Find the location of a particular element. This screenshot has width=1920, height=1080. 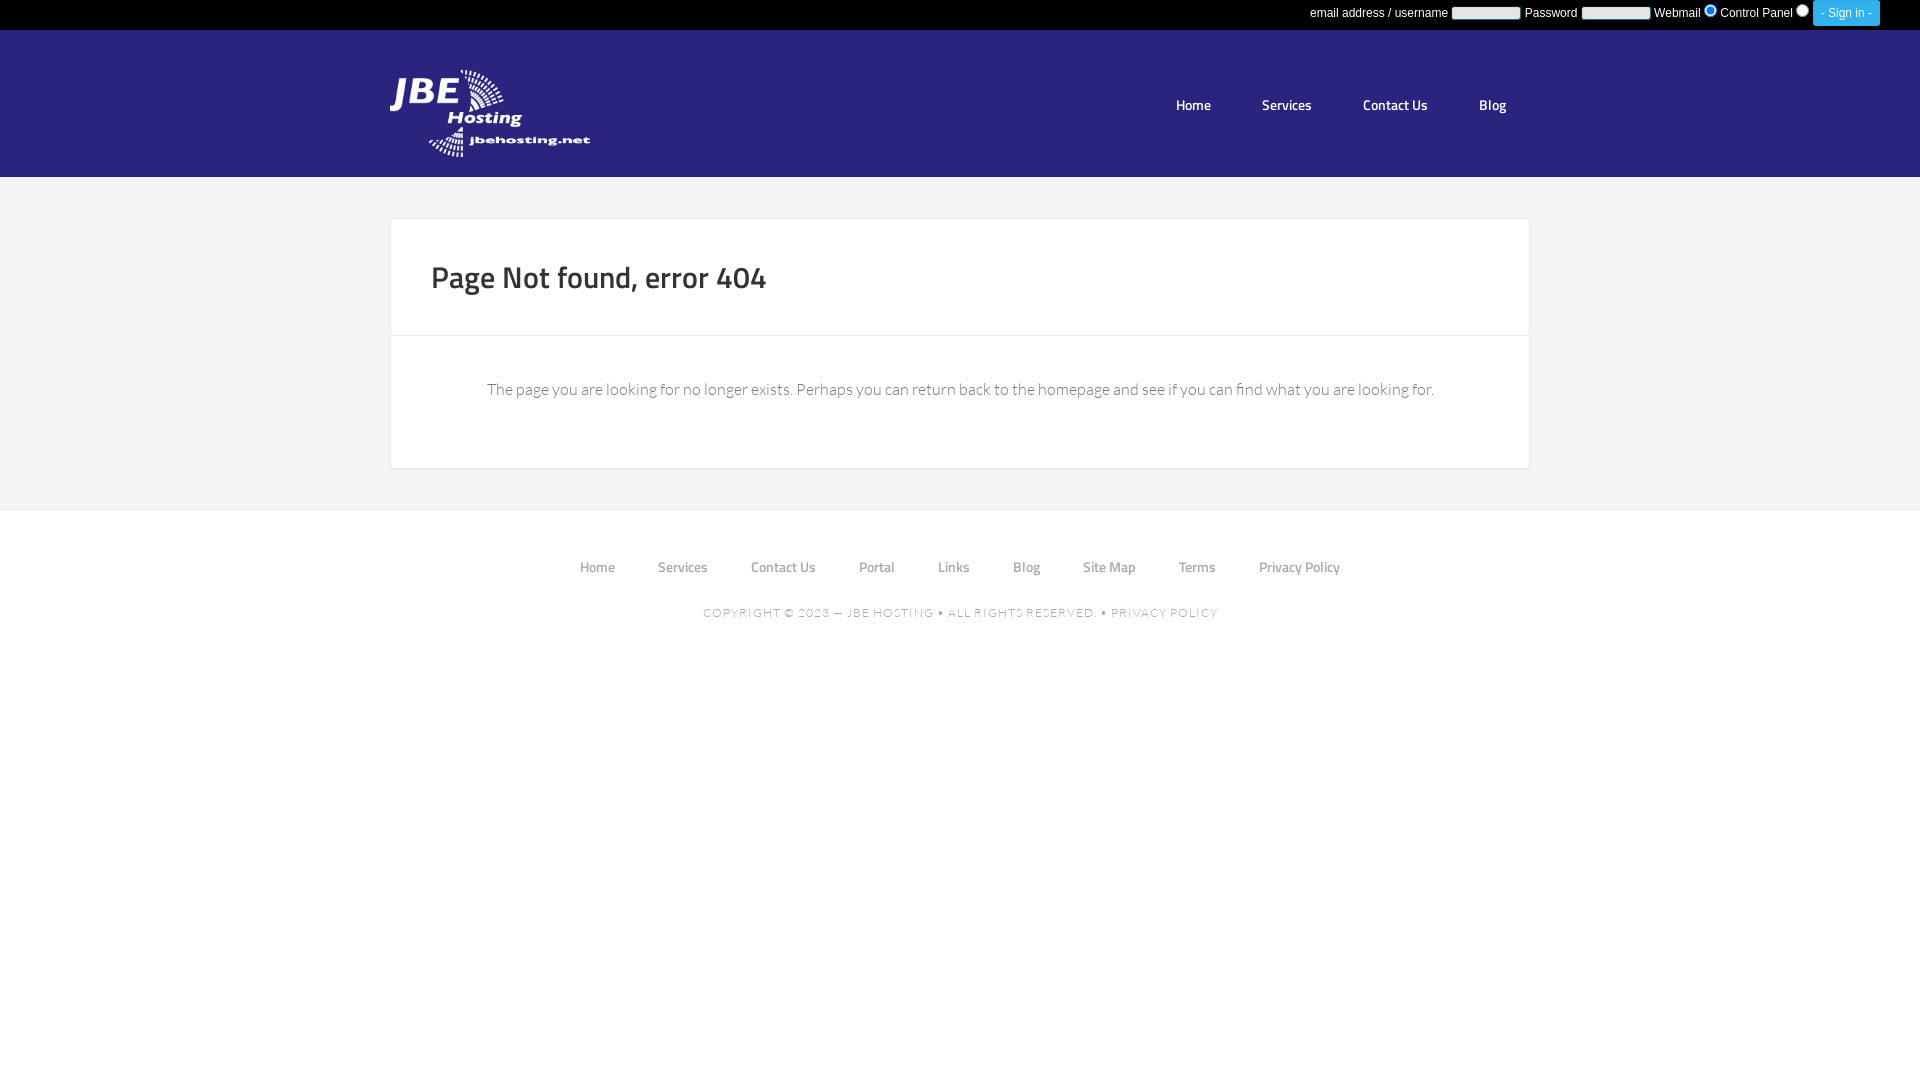

PRIVACY POLICY is located at coordinates (1164, 612).